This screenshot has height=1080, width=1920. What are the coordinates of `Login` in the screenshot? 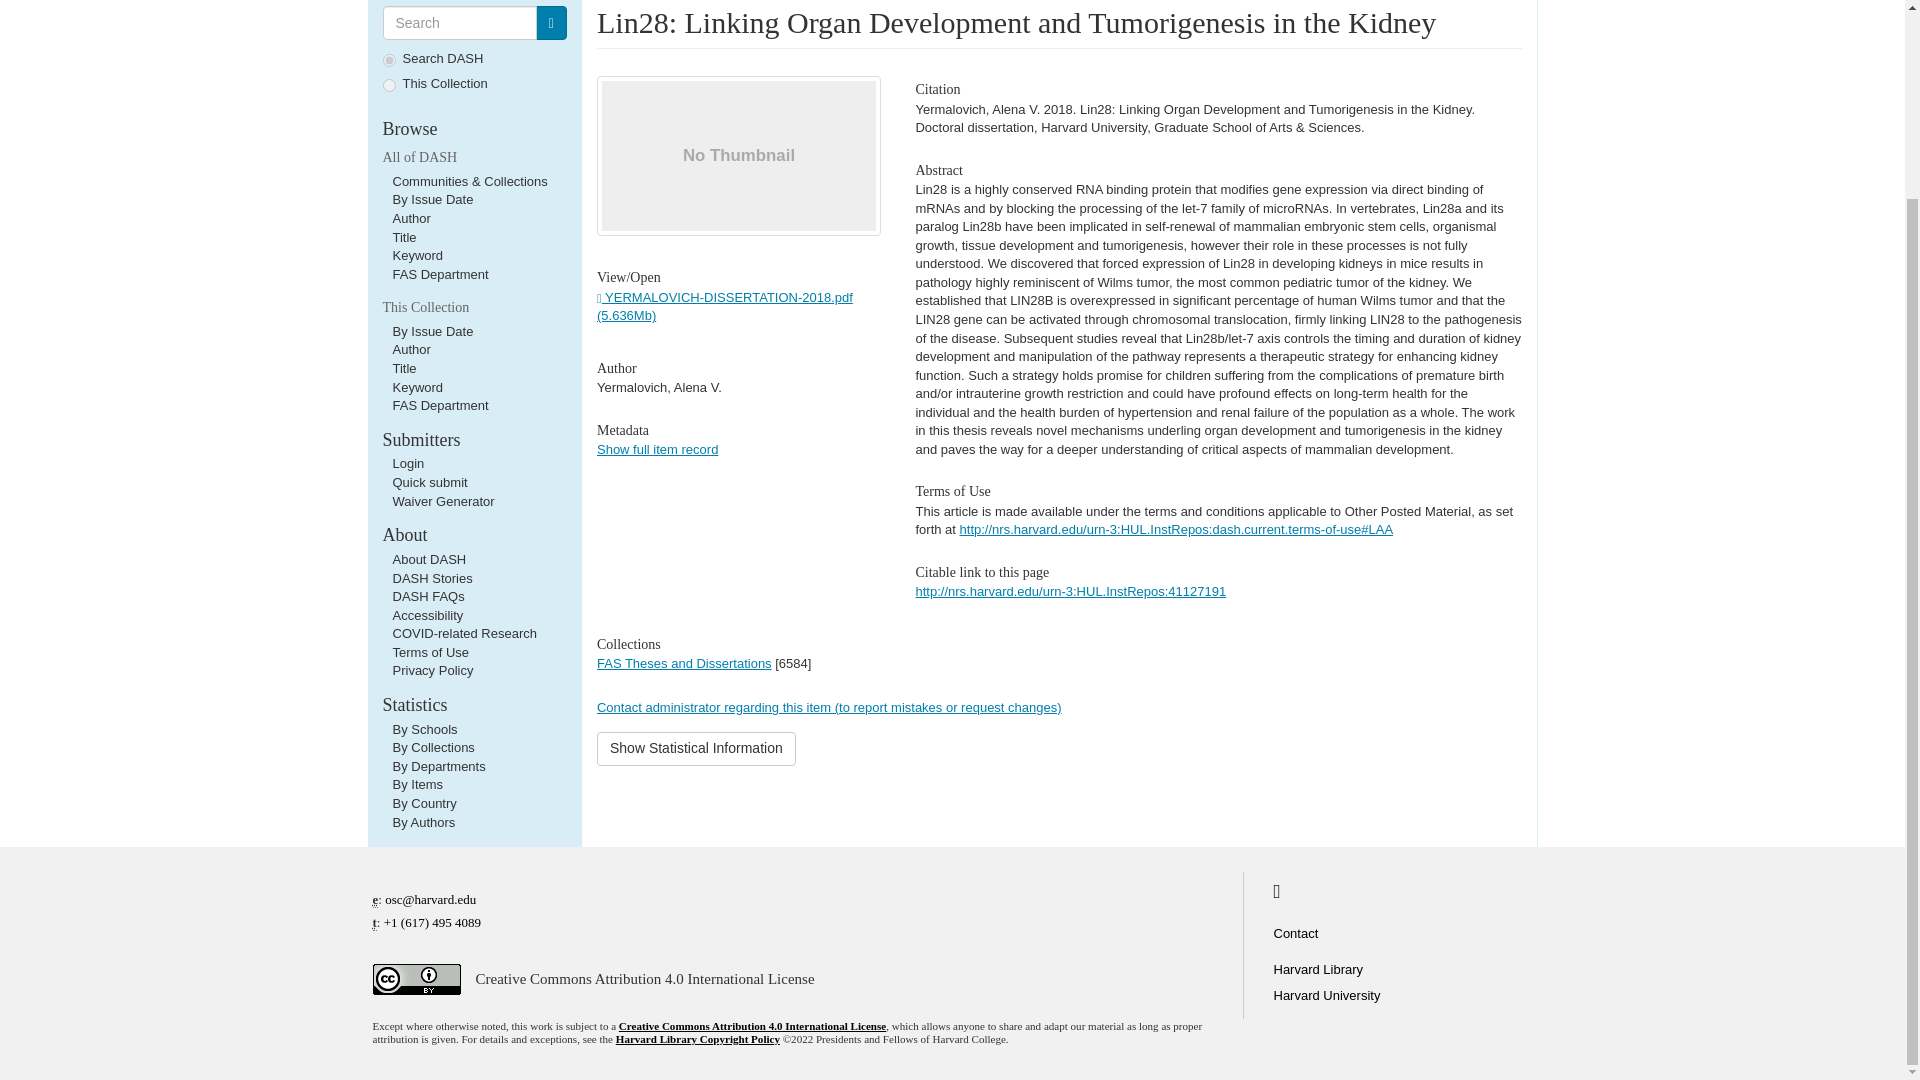 It's located at (408, 462).